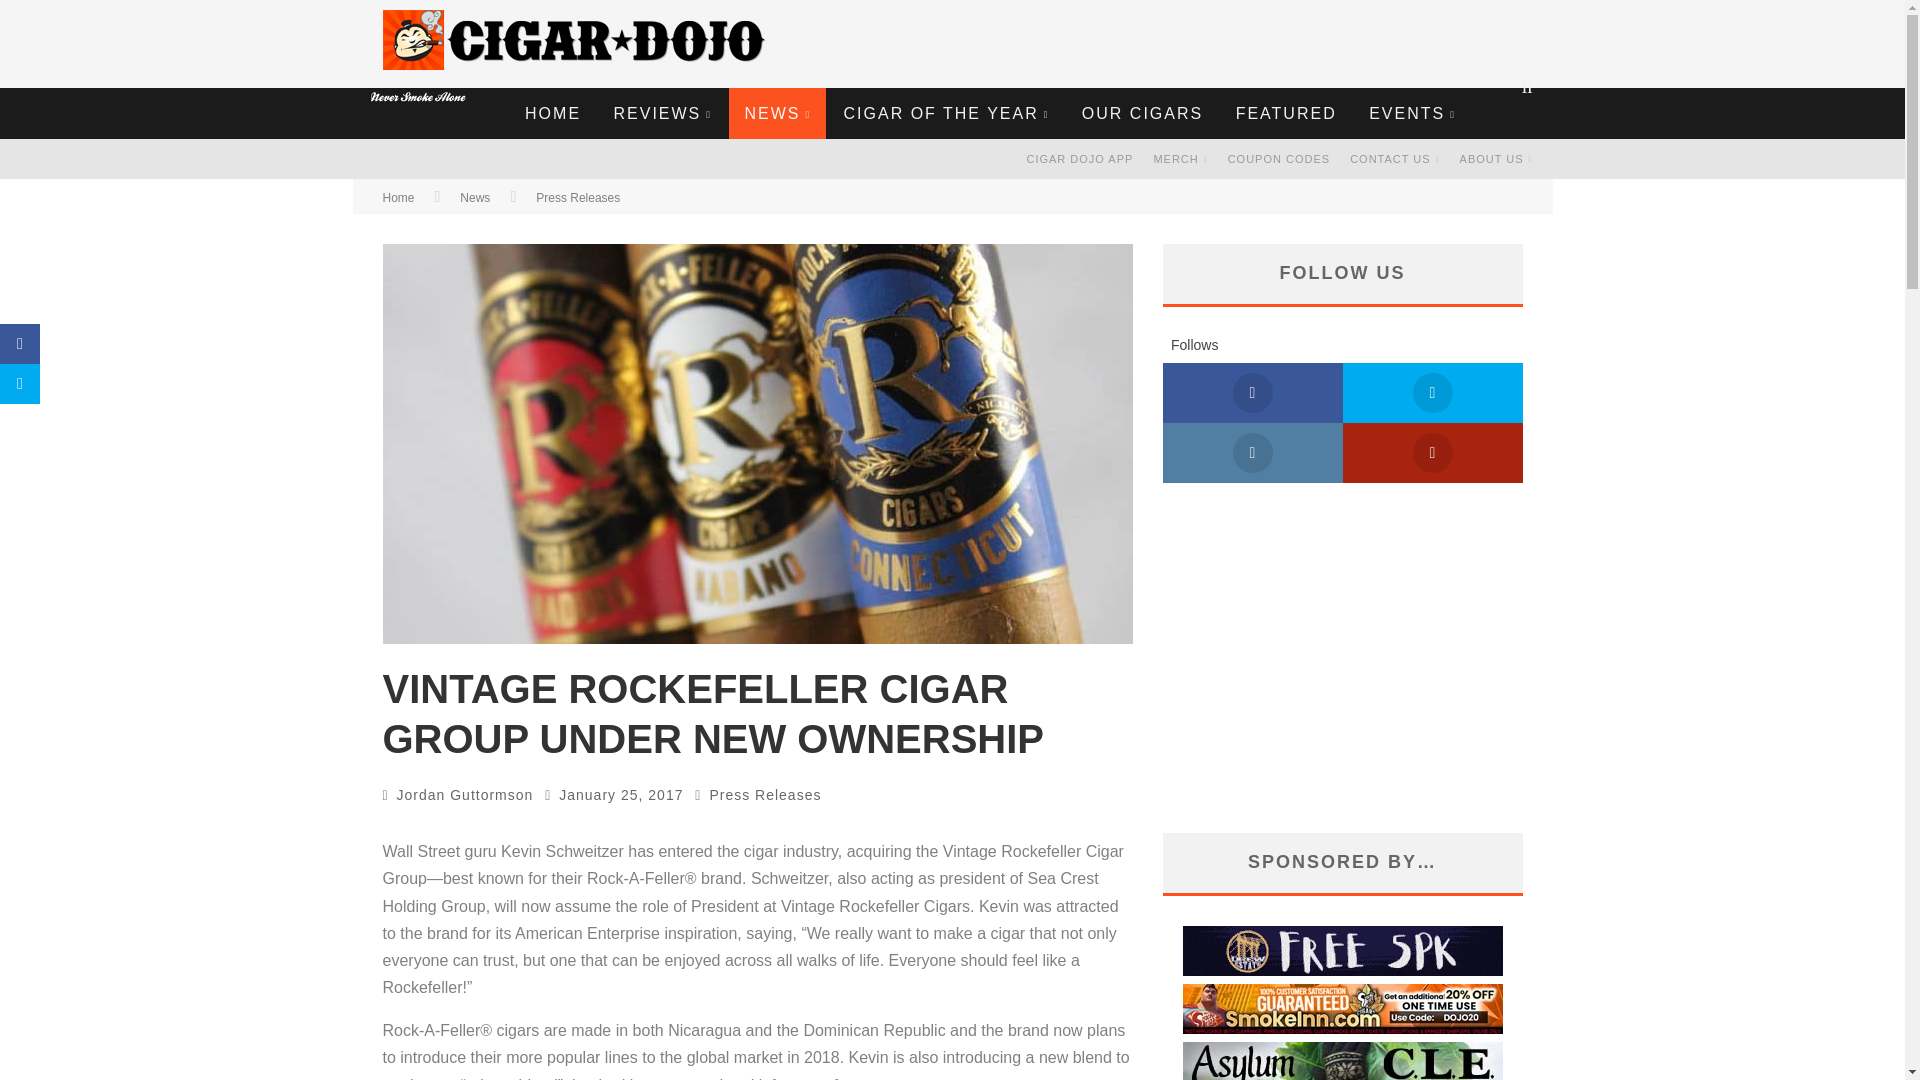 The image size is (1920, 1080). Describe the element at coordinates (552, 113) in the screenshot. I see `HOME` at that location.